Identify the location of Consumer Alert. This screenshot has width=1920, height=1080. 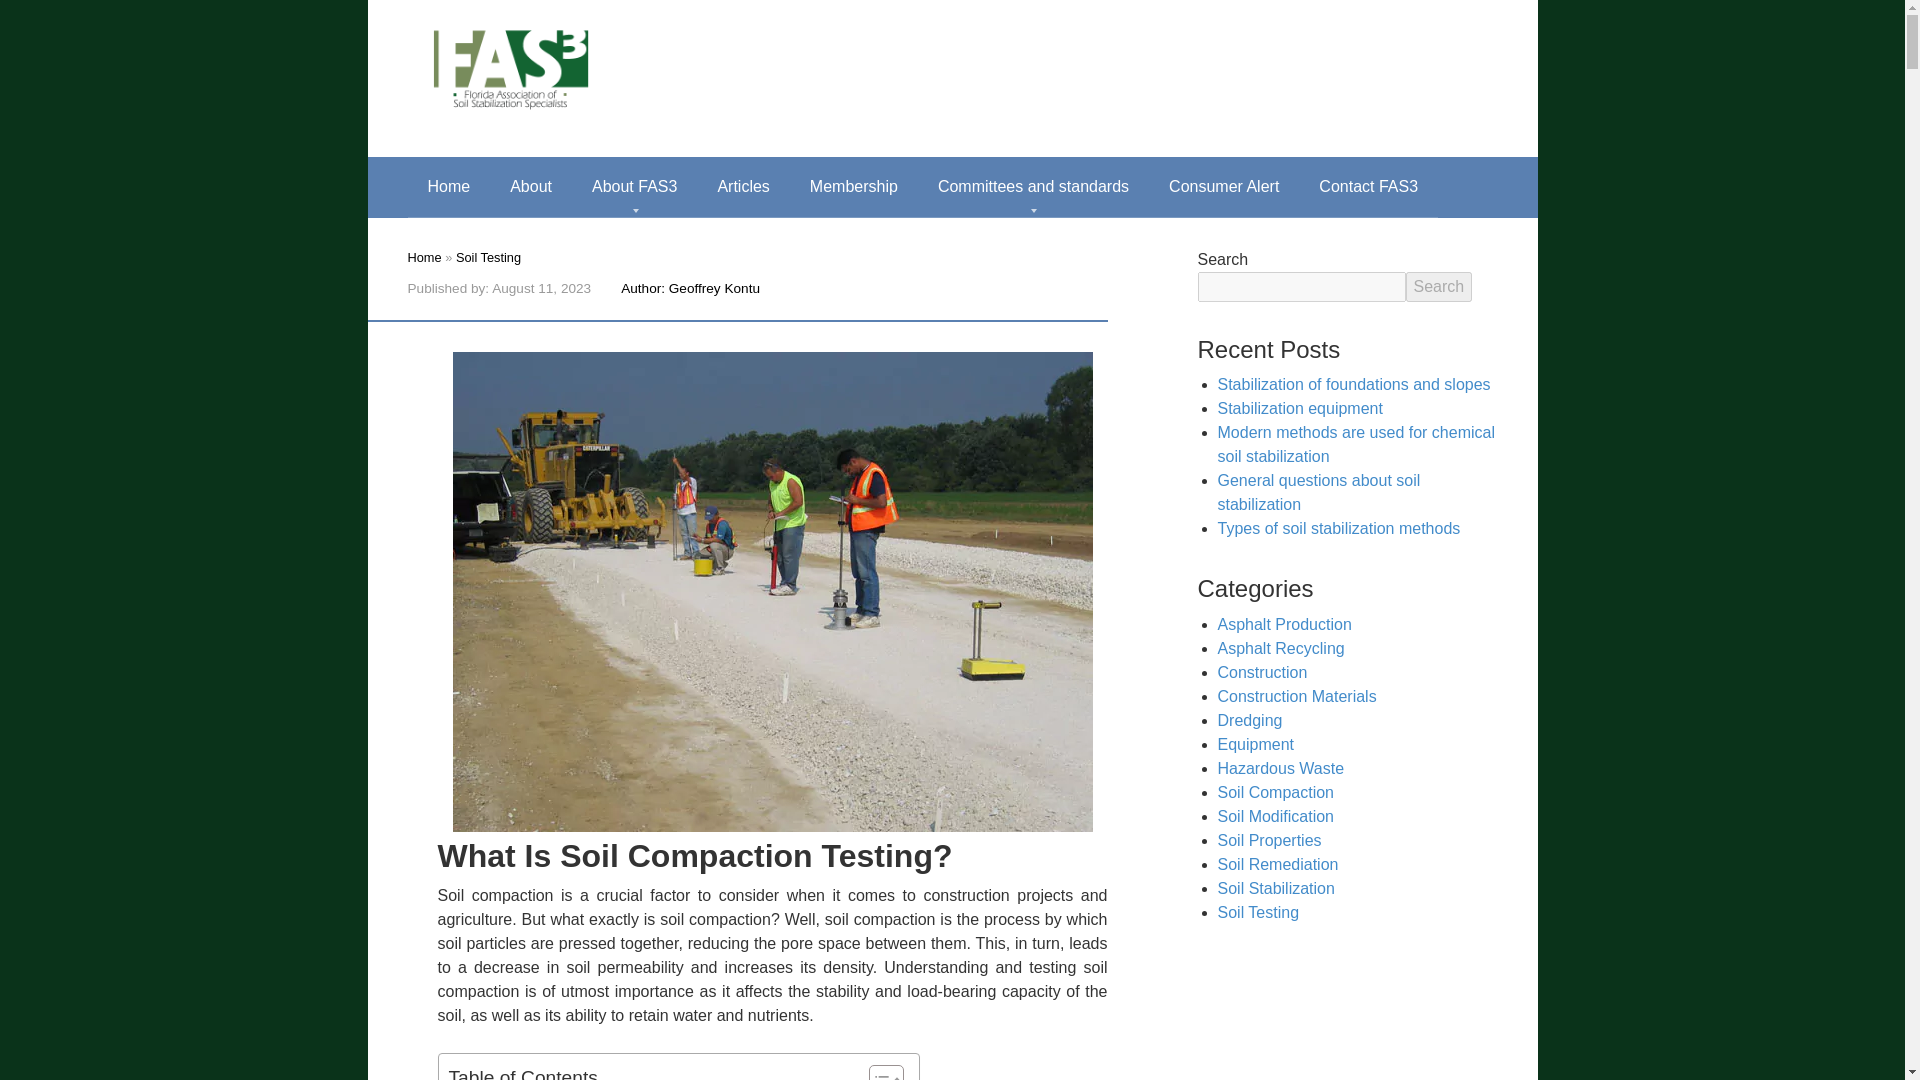
(1224, 186).